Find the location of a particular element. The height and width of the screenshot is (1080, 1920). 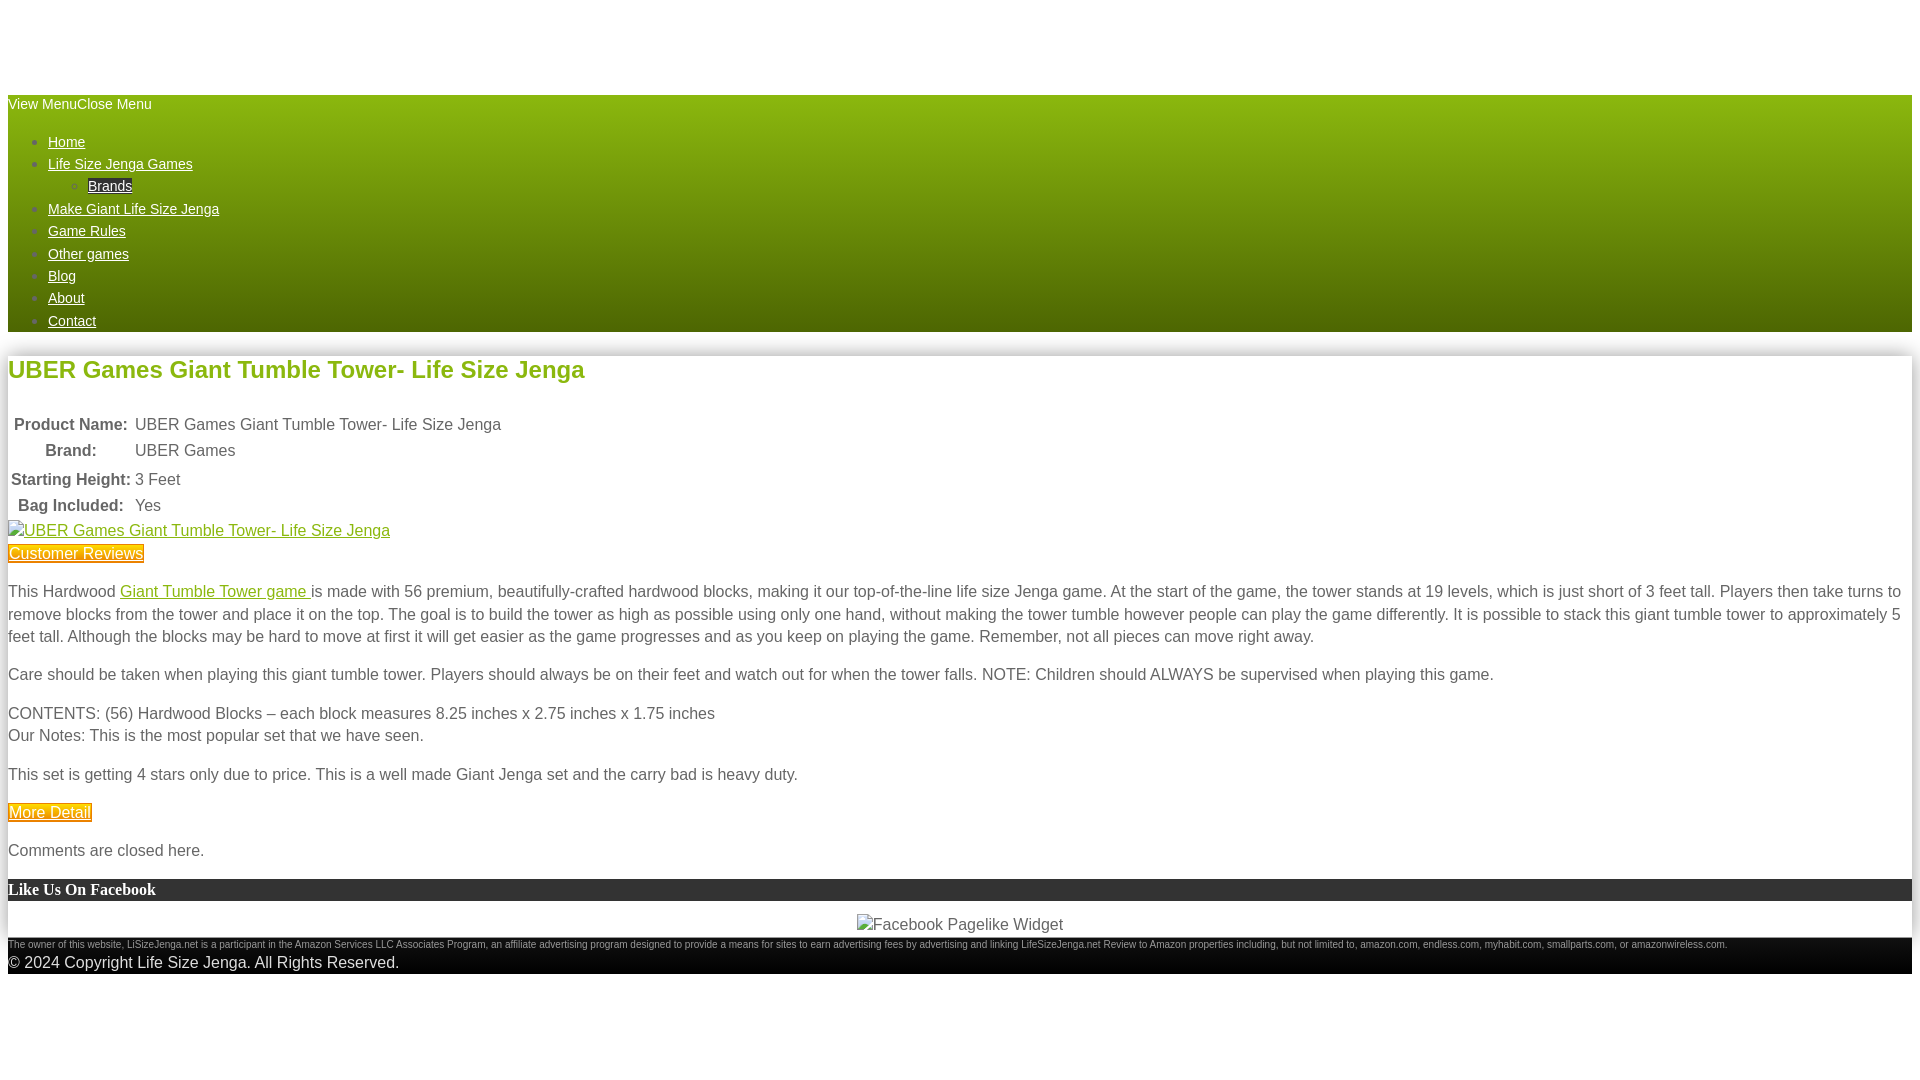

Make Giant Life Size Jenga is located at coordinates (133, 208).